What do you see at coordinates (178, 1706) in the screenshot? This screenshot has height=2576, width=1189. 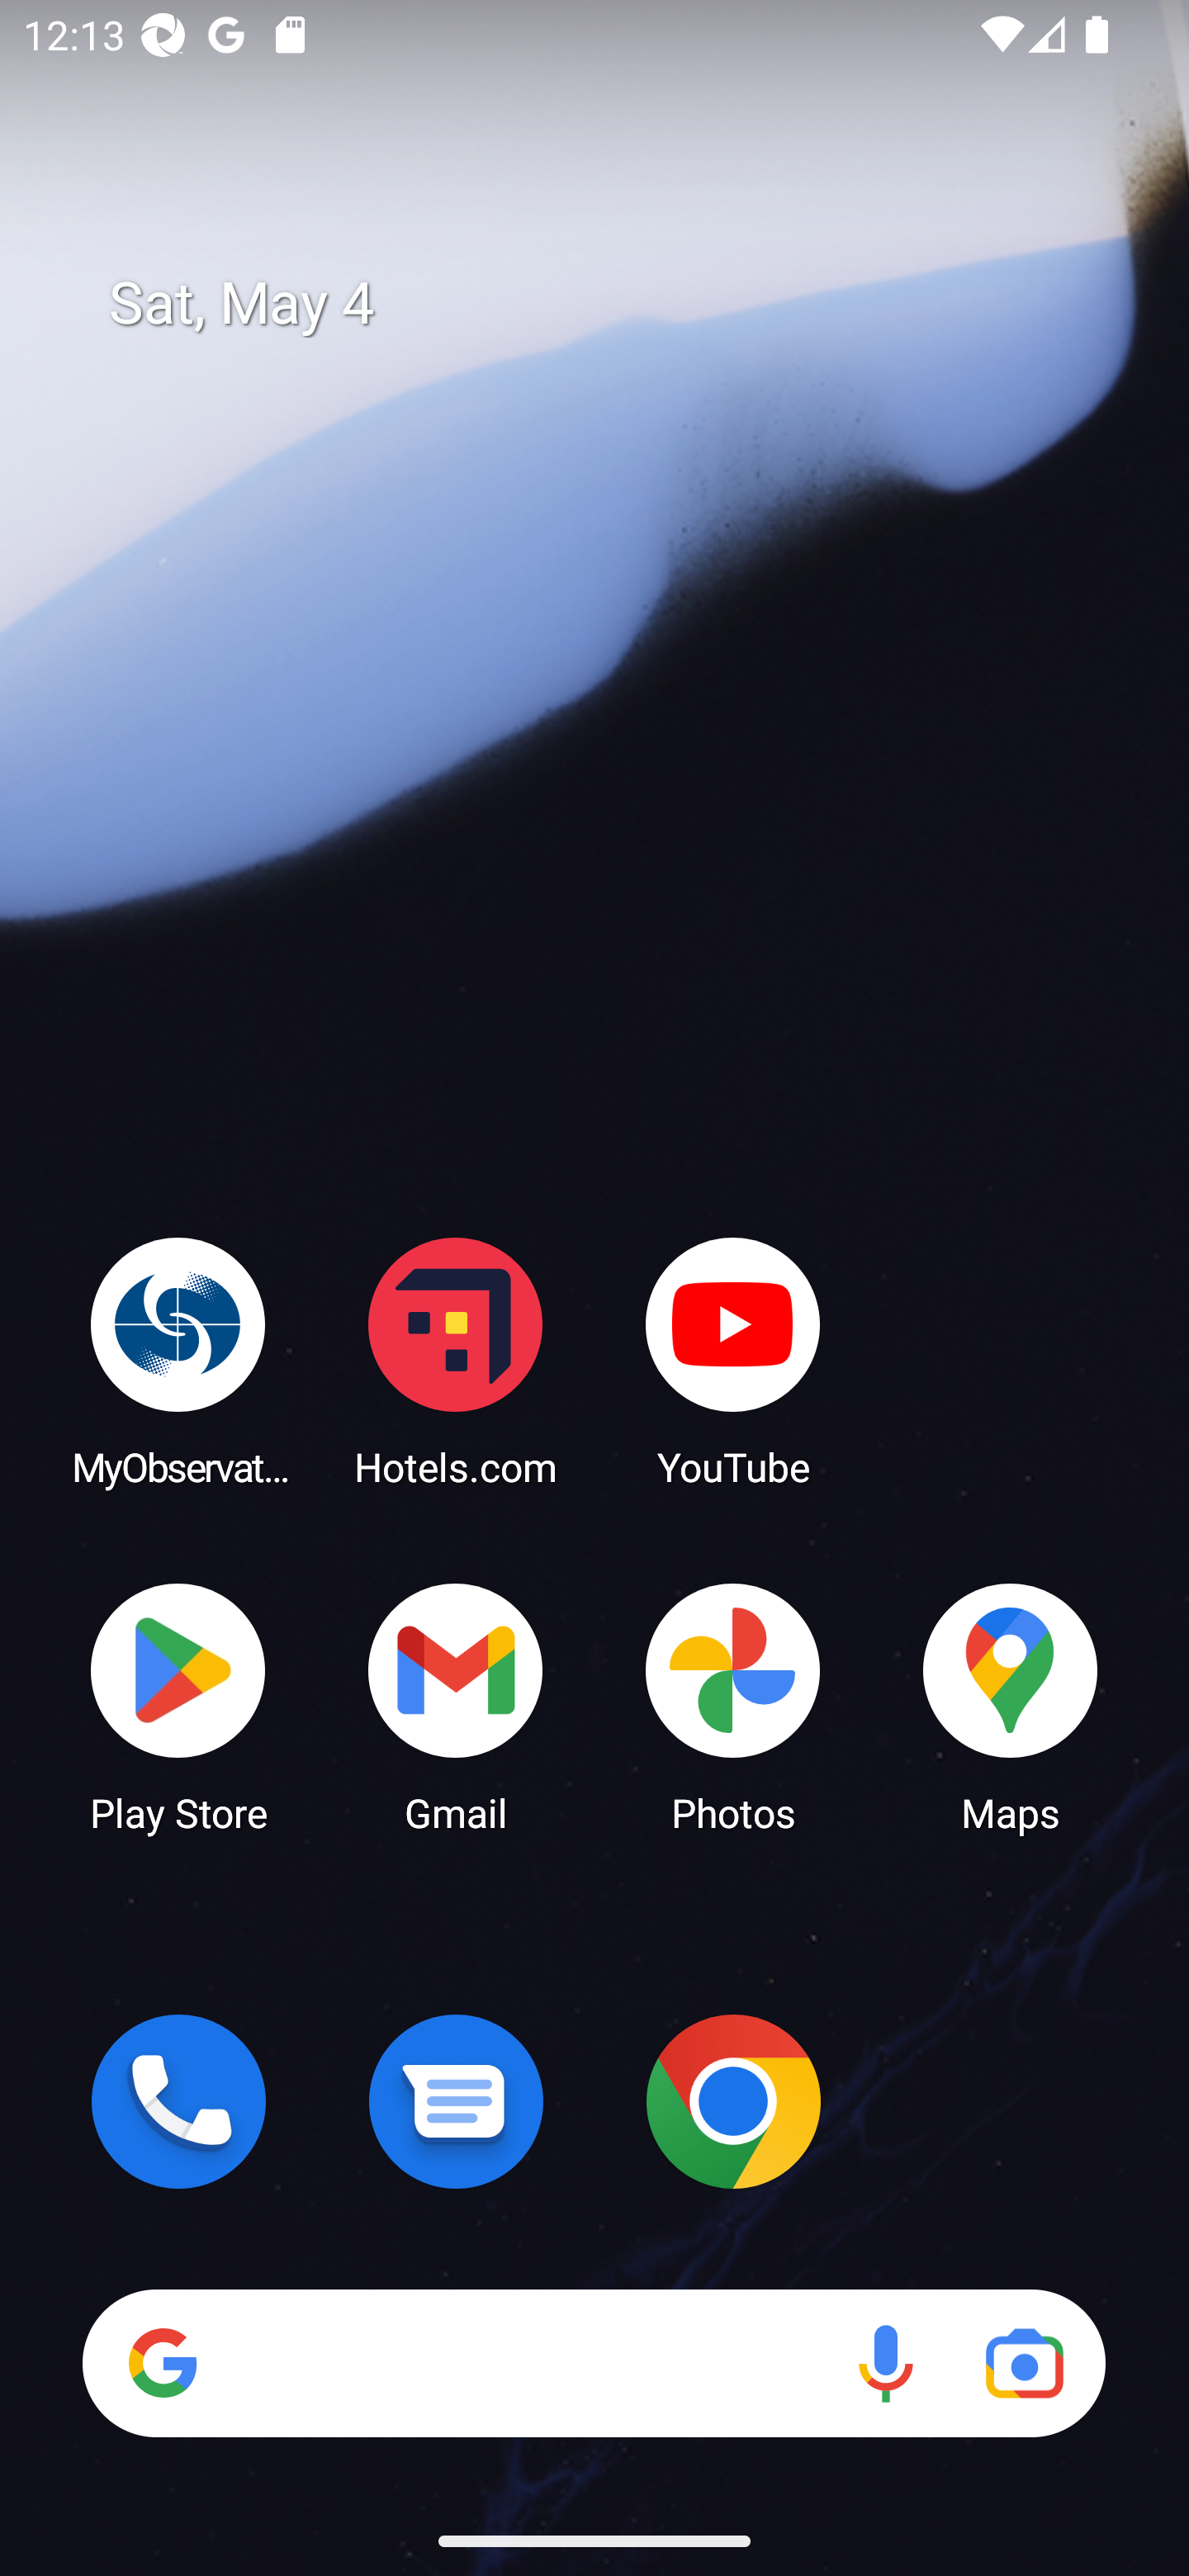 I see `Play Store` at bounding box center [178, 1706].